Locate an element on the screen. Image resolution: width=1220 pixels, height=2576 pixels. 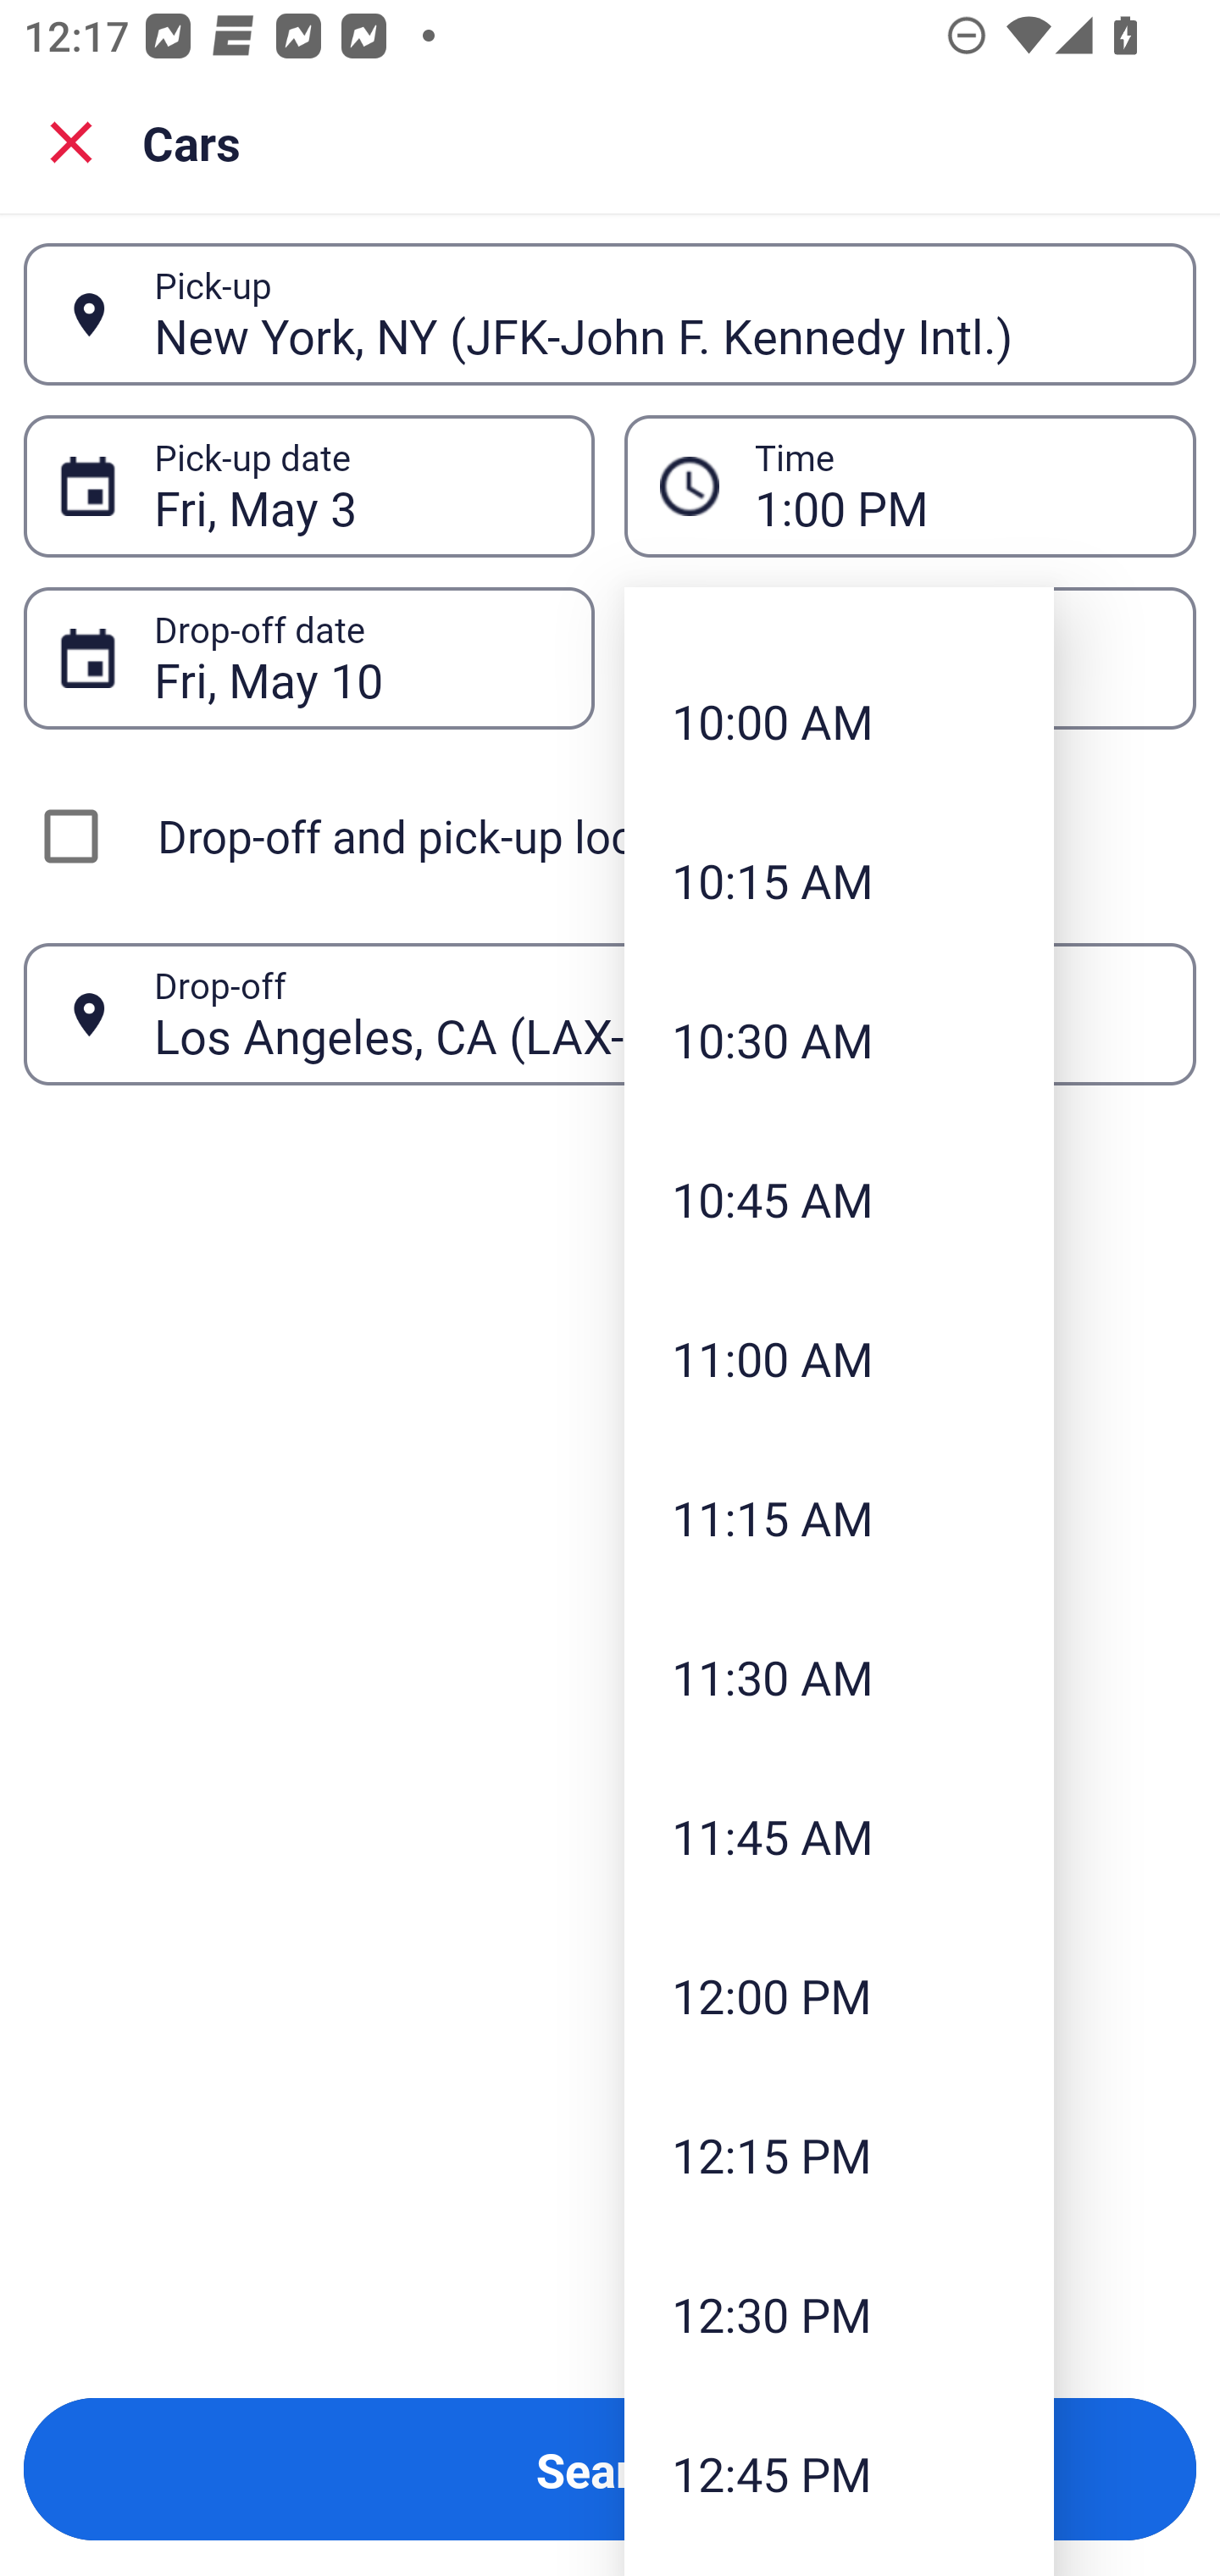
10:00 AM is located at coordinates (839, 720).